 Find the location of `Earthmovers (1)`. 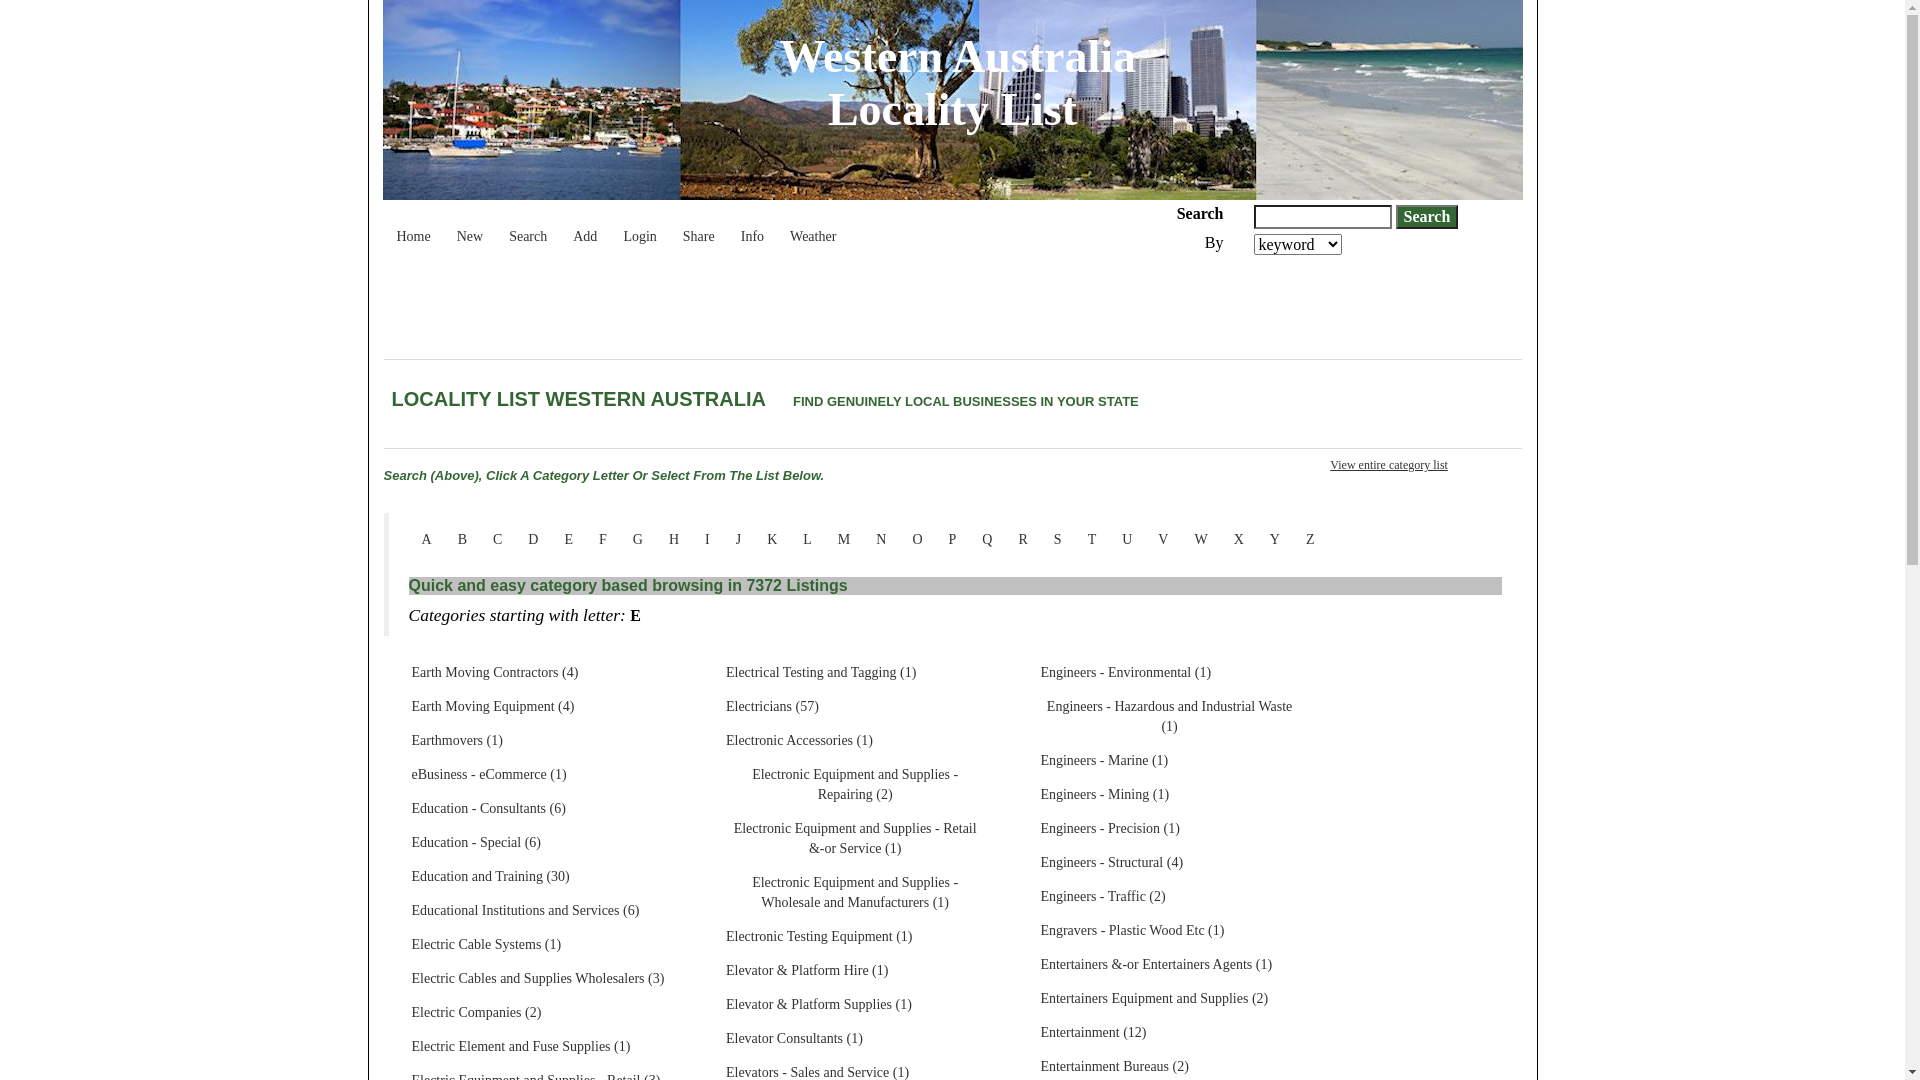

Earthmovers (1) is located at coordinates (456, 741).